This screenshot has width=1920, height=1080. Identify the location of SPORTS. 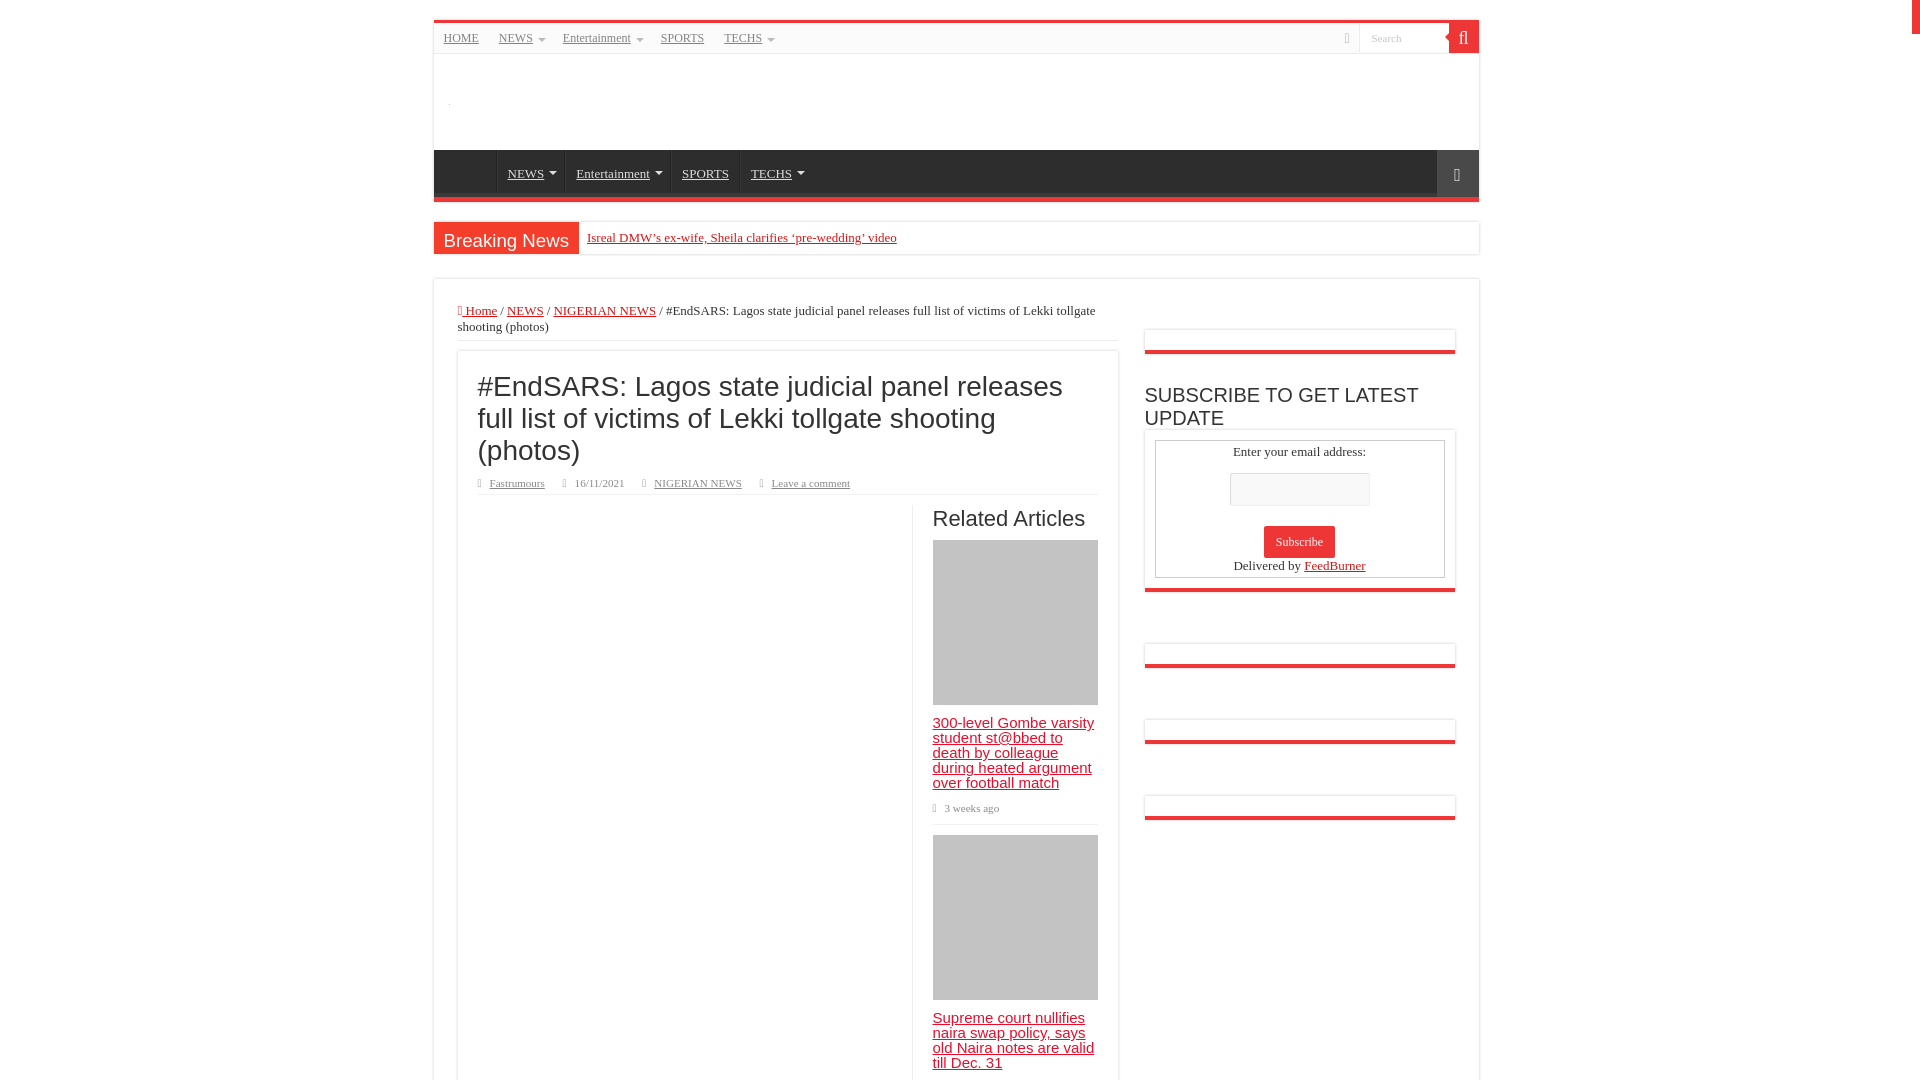
(682, 37).